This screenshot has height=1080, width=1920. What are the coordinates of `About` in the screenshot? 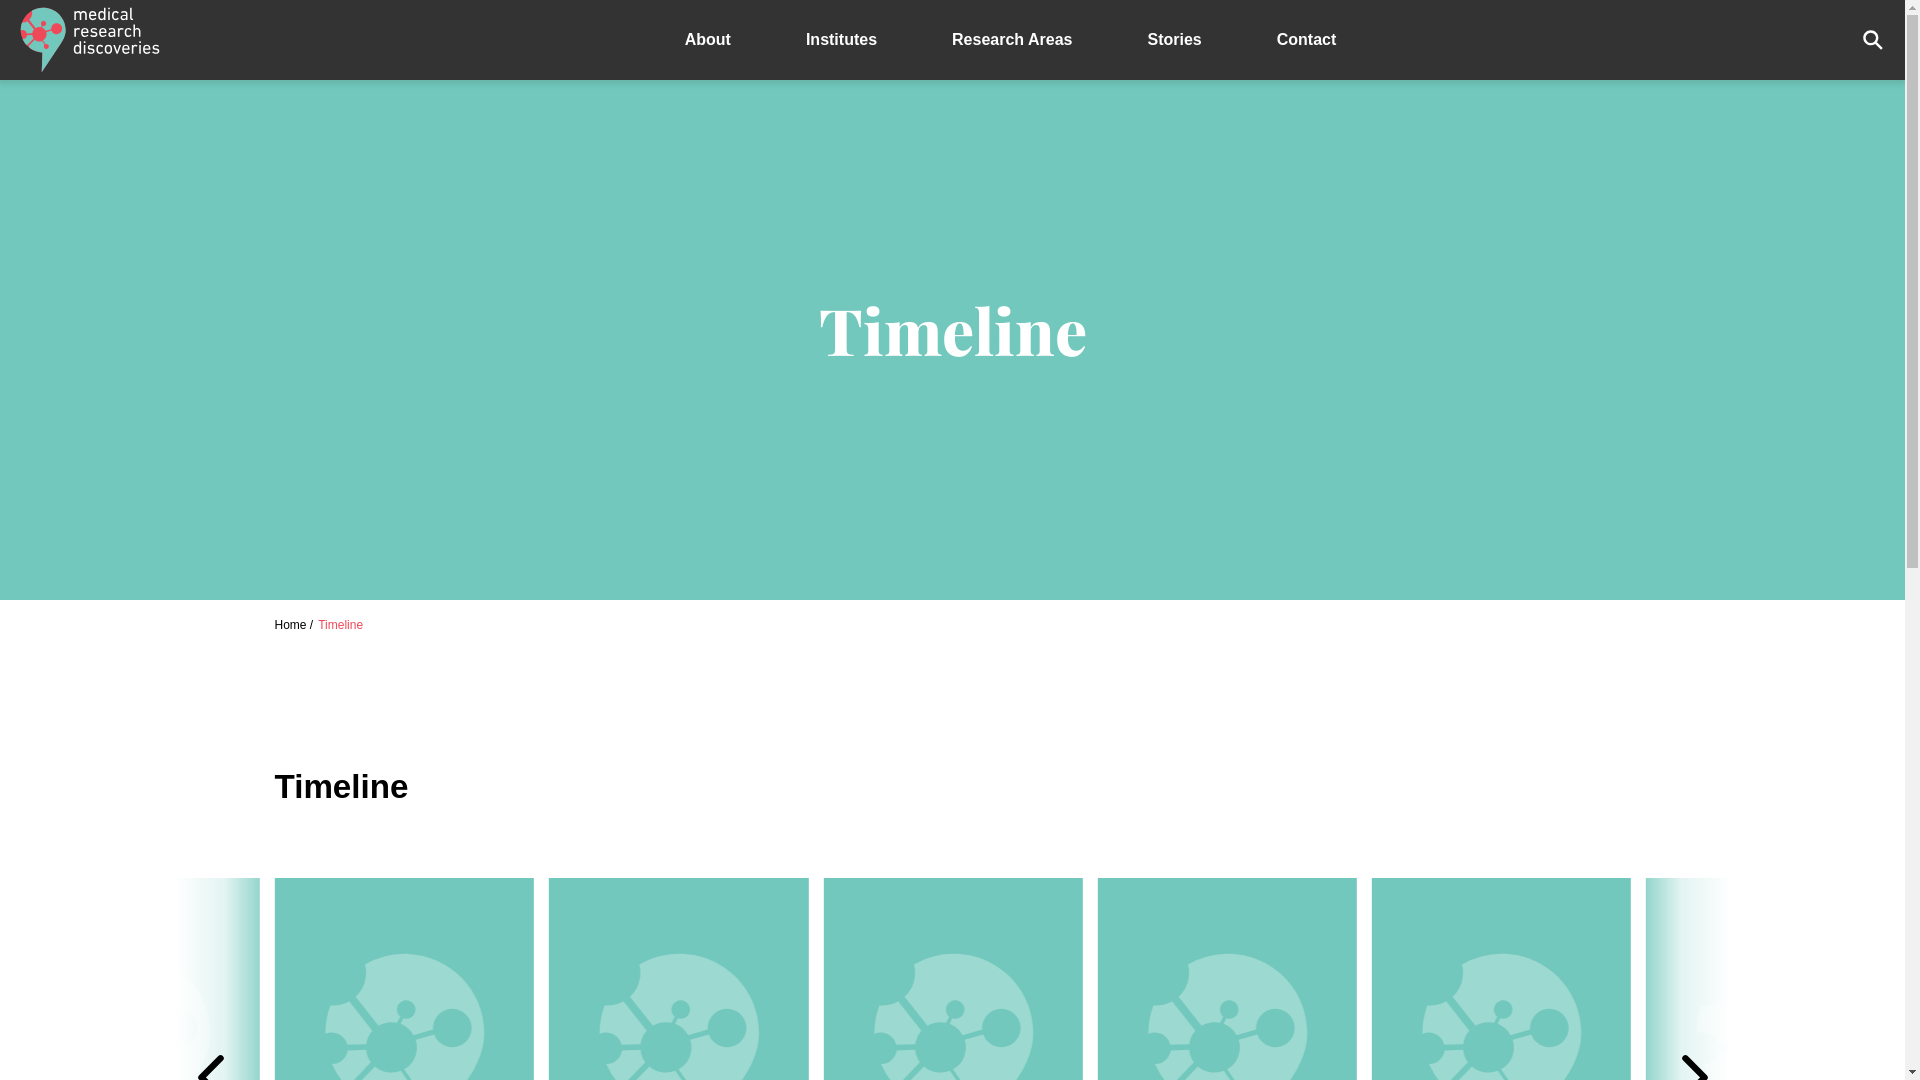 It's located at (708, 40).